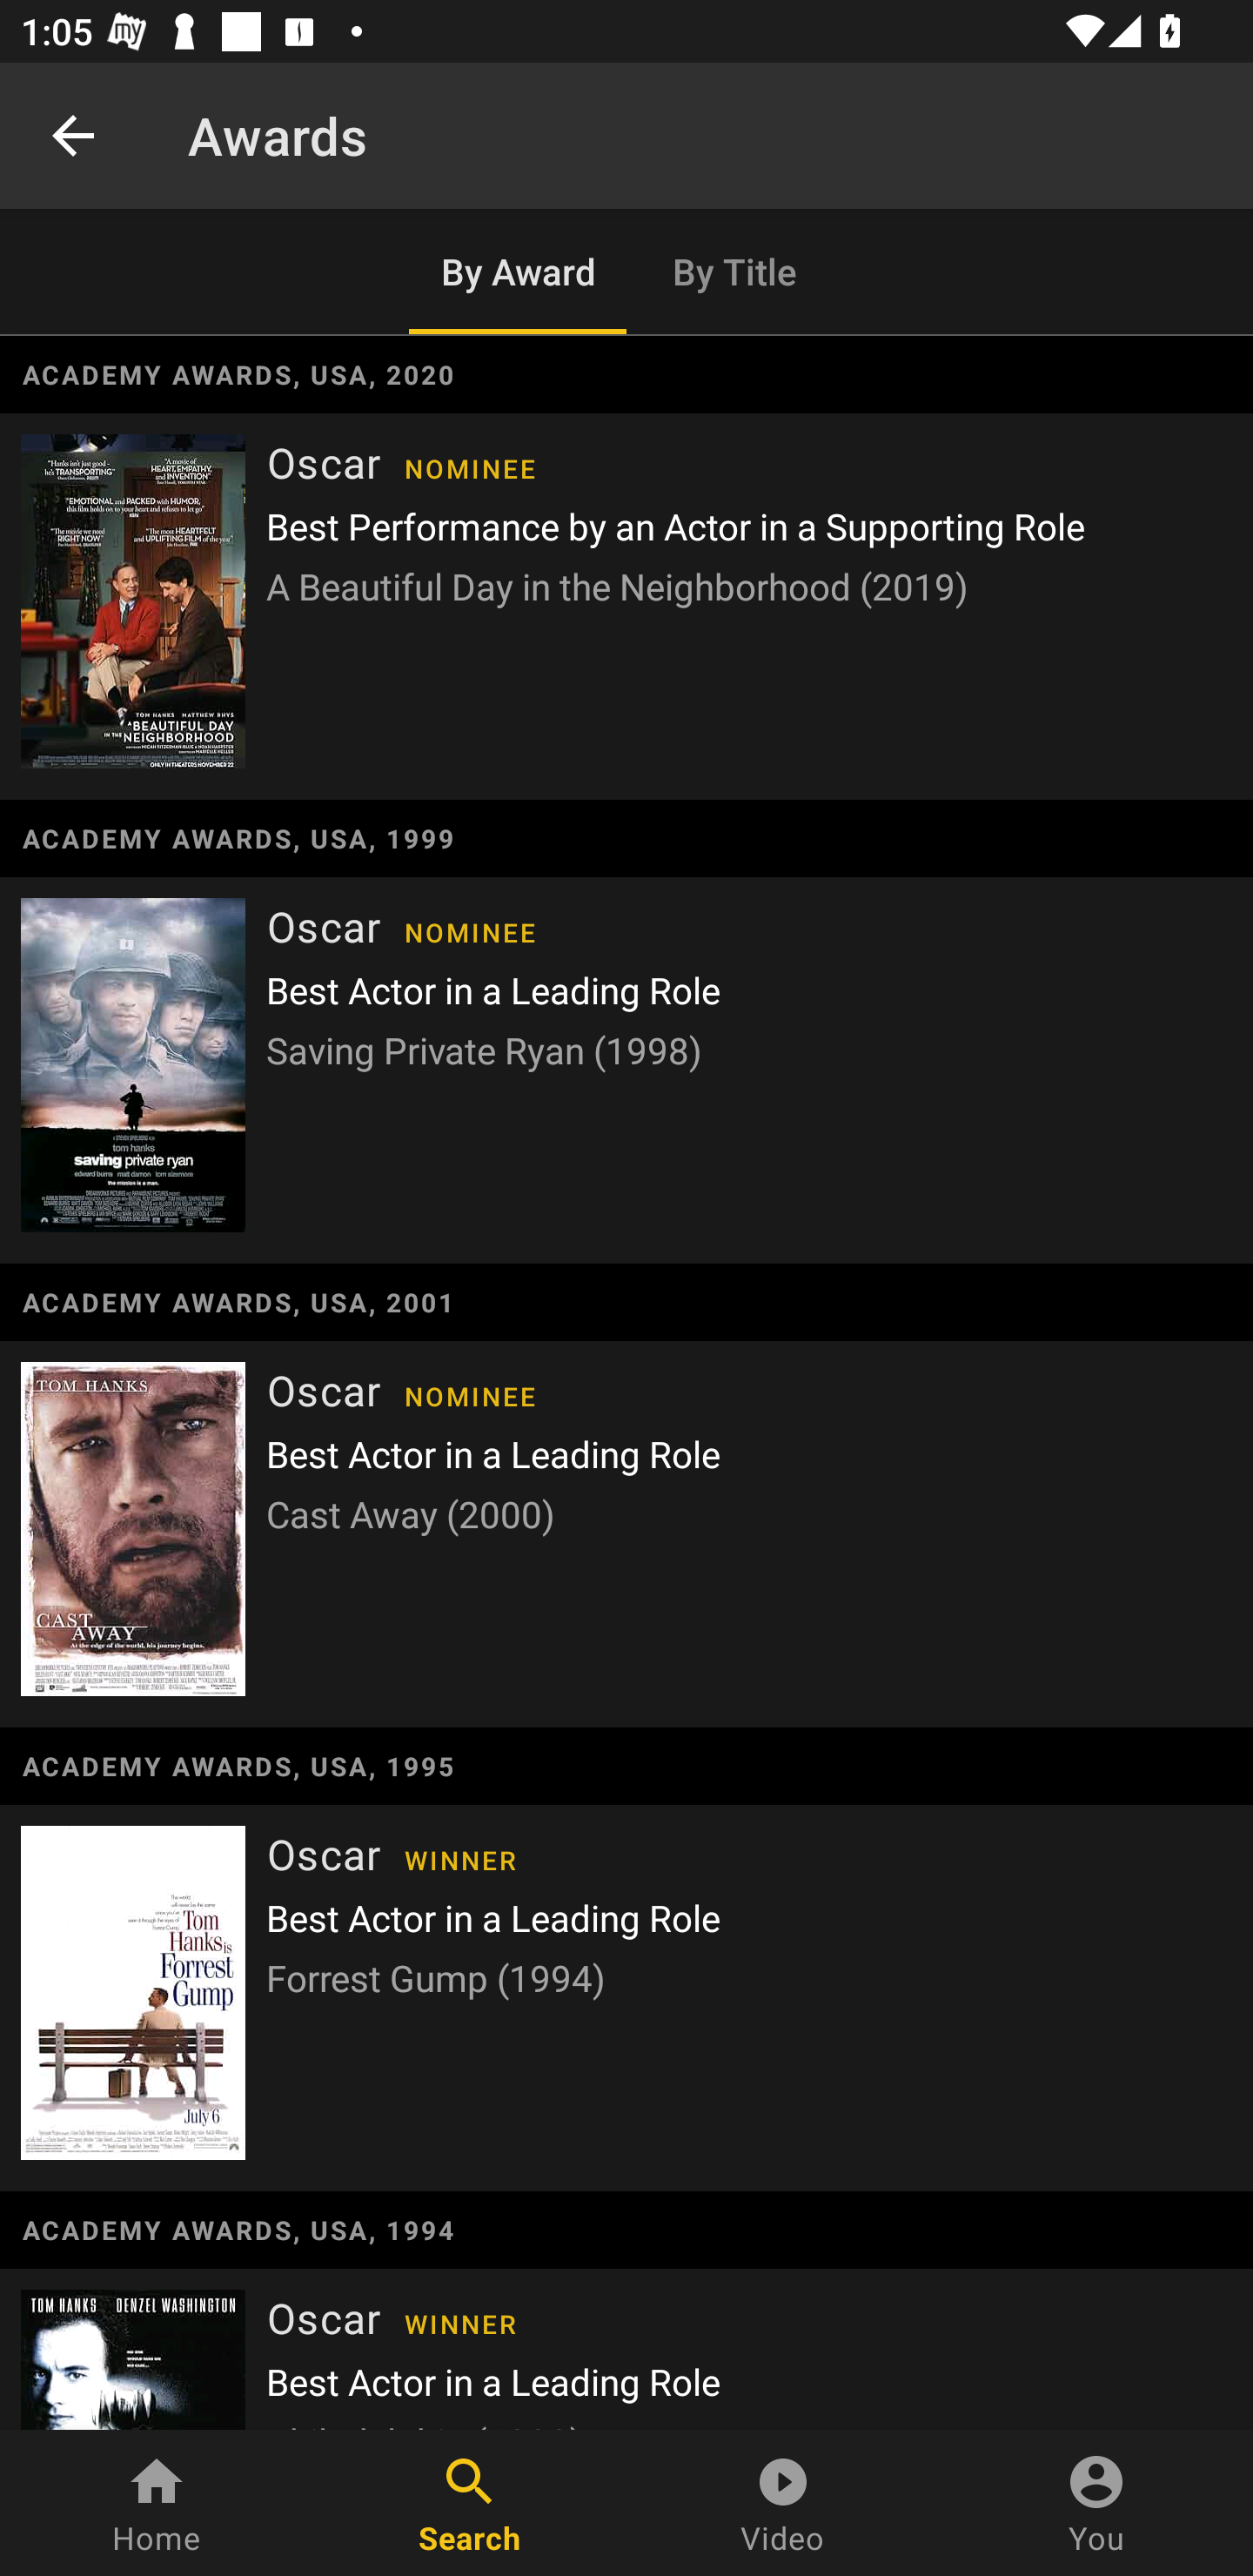 This screenshot has width=1253, height=2576. What do you see at coordinates (783, 2503) in the screenshot?
I see `Video` at bounding box center [783, 2503].